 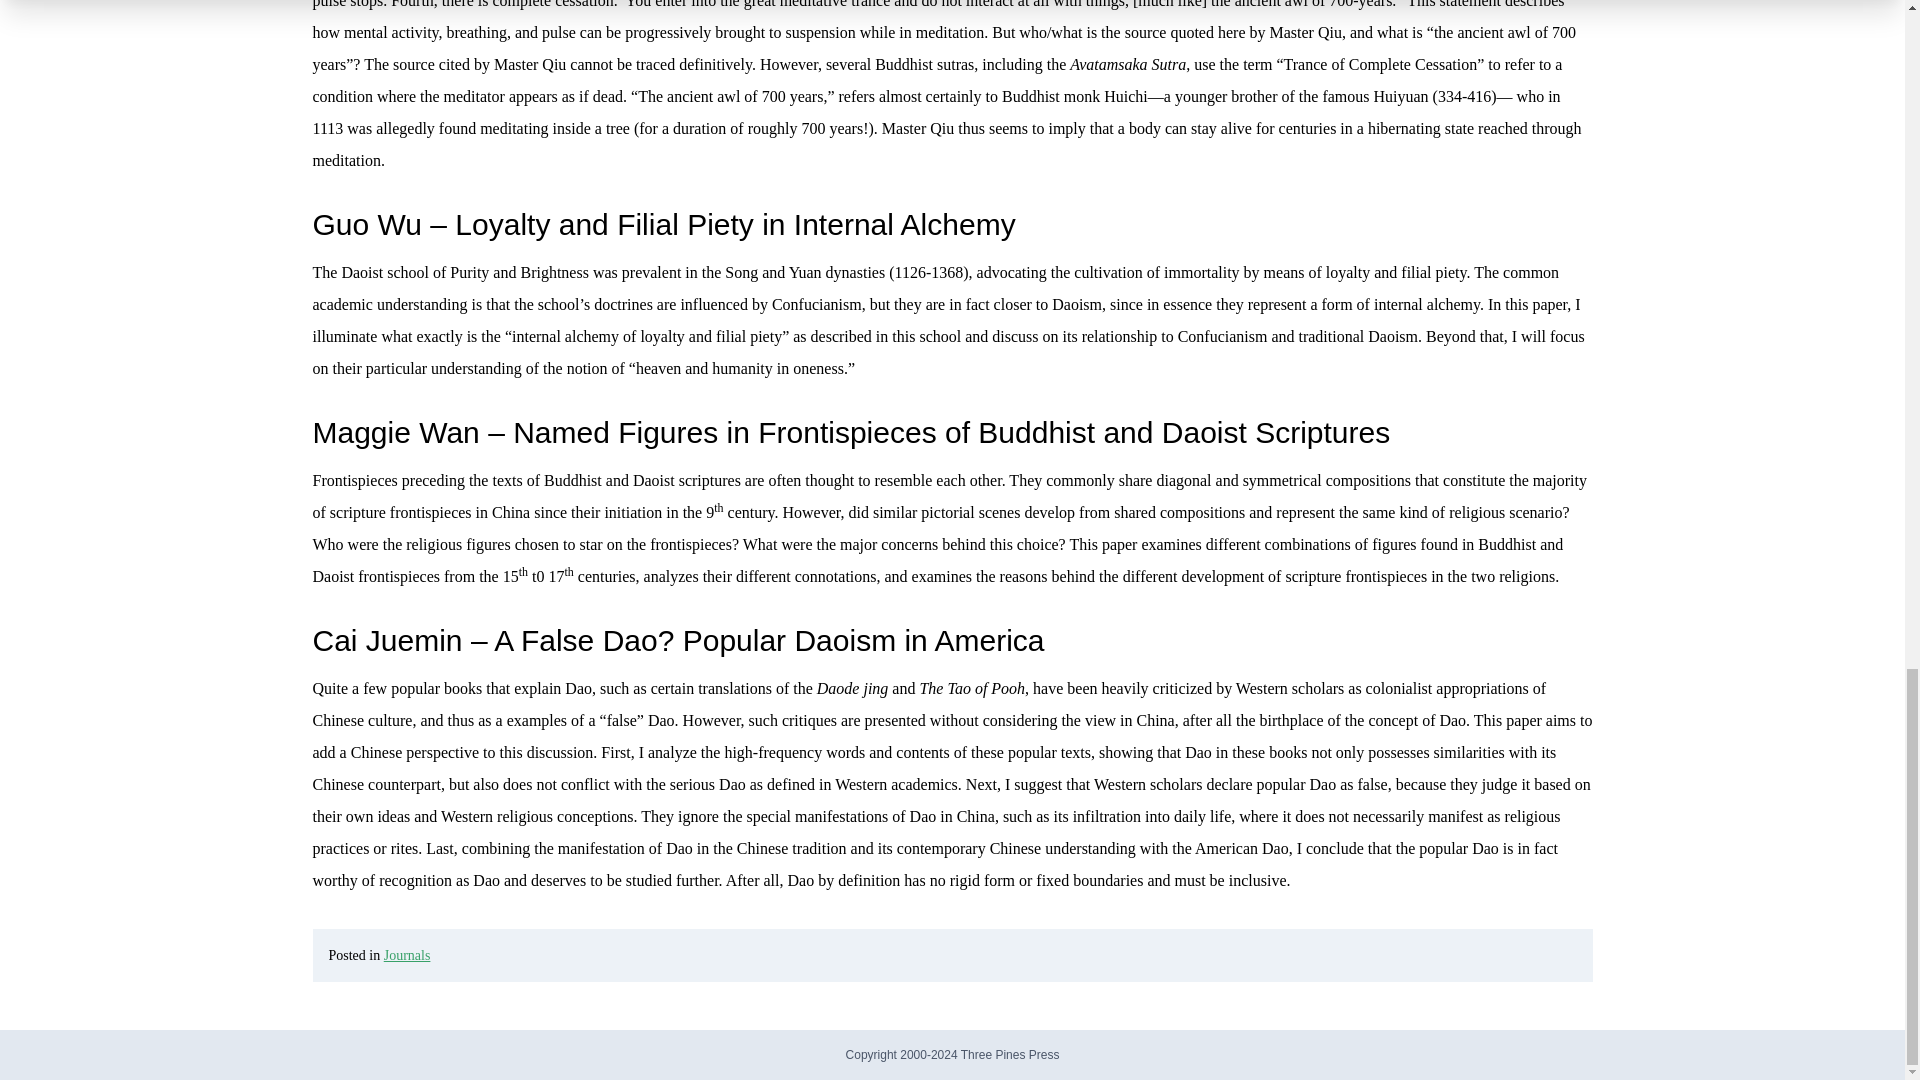 What do you see at coordinates (407, 956) in the screenshot?
I see `Journals` at bounding box center [407, 956].